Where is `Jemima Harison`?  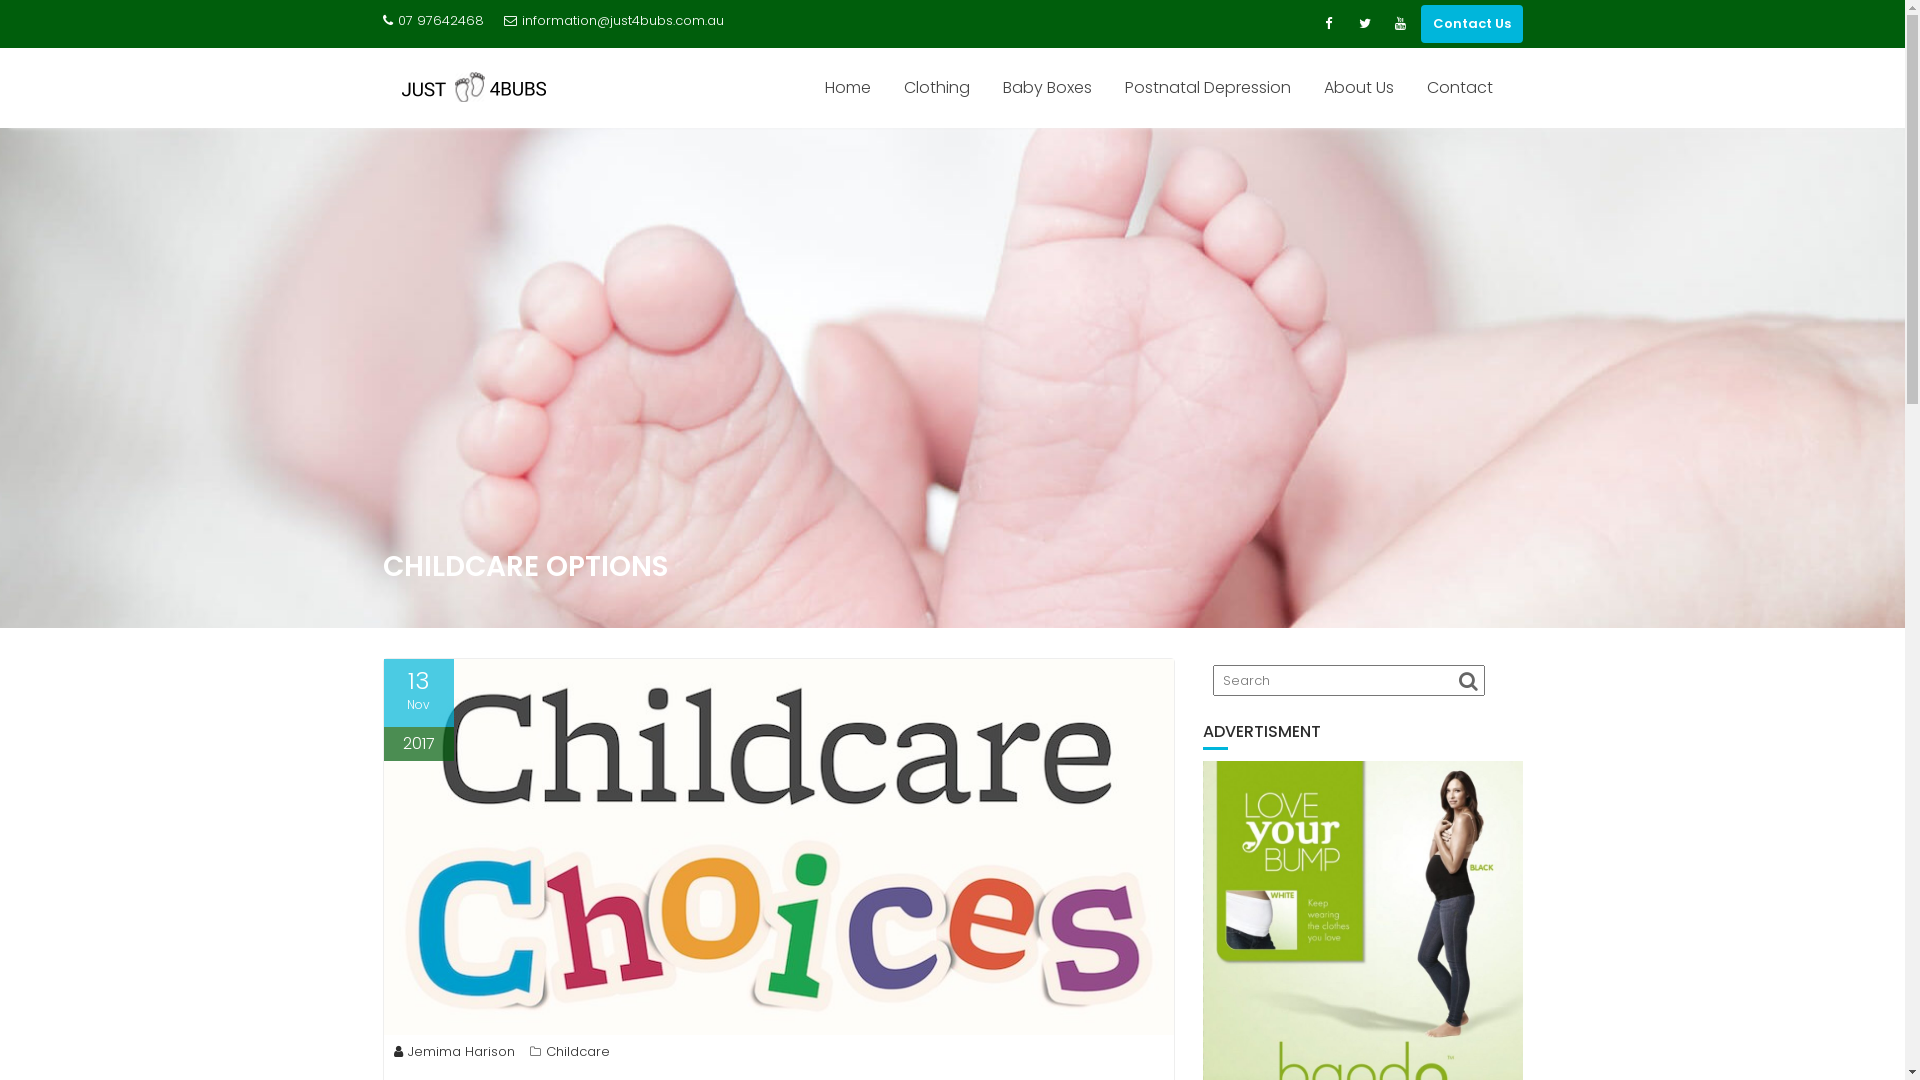 Jemima Harison is located at coordinates (454, 1052).